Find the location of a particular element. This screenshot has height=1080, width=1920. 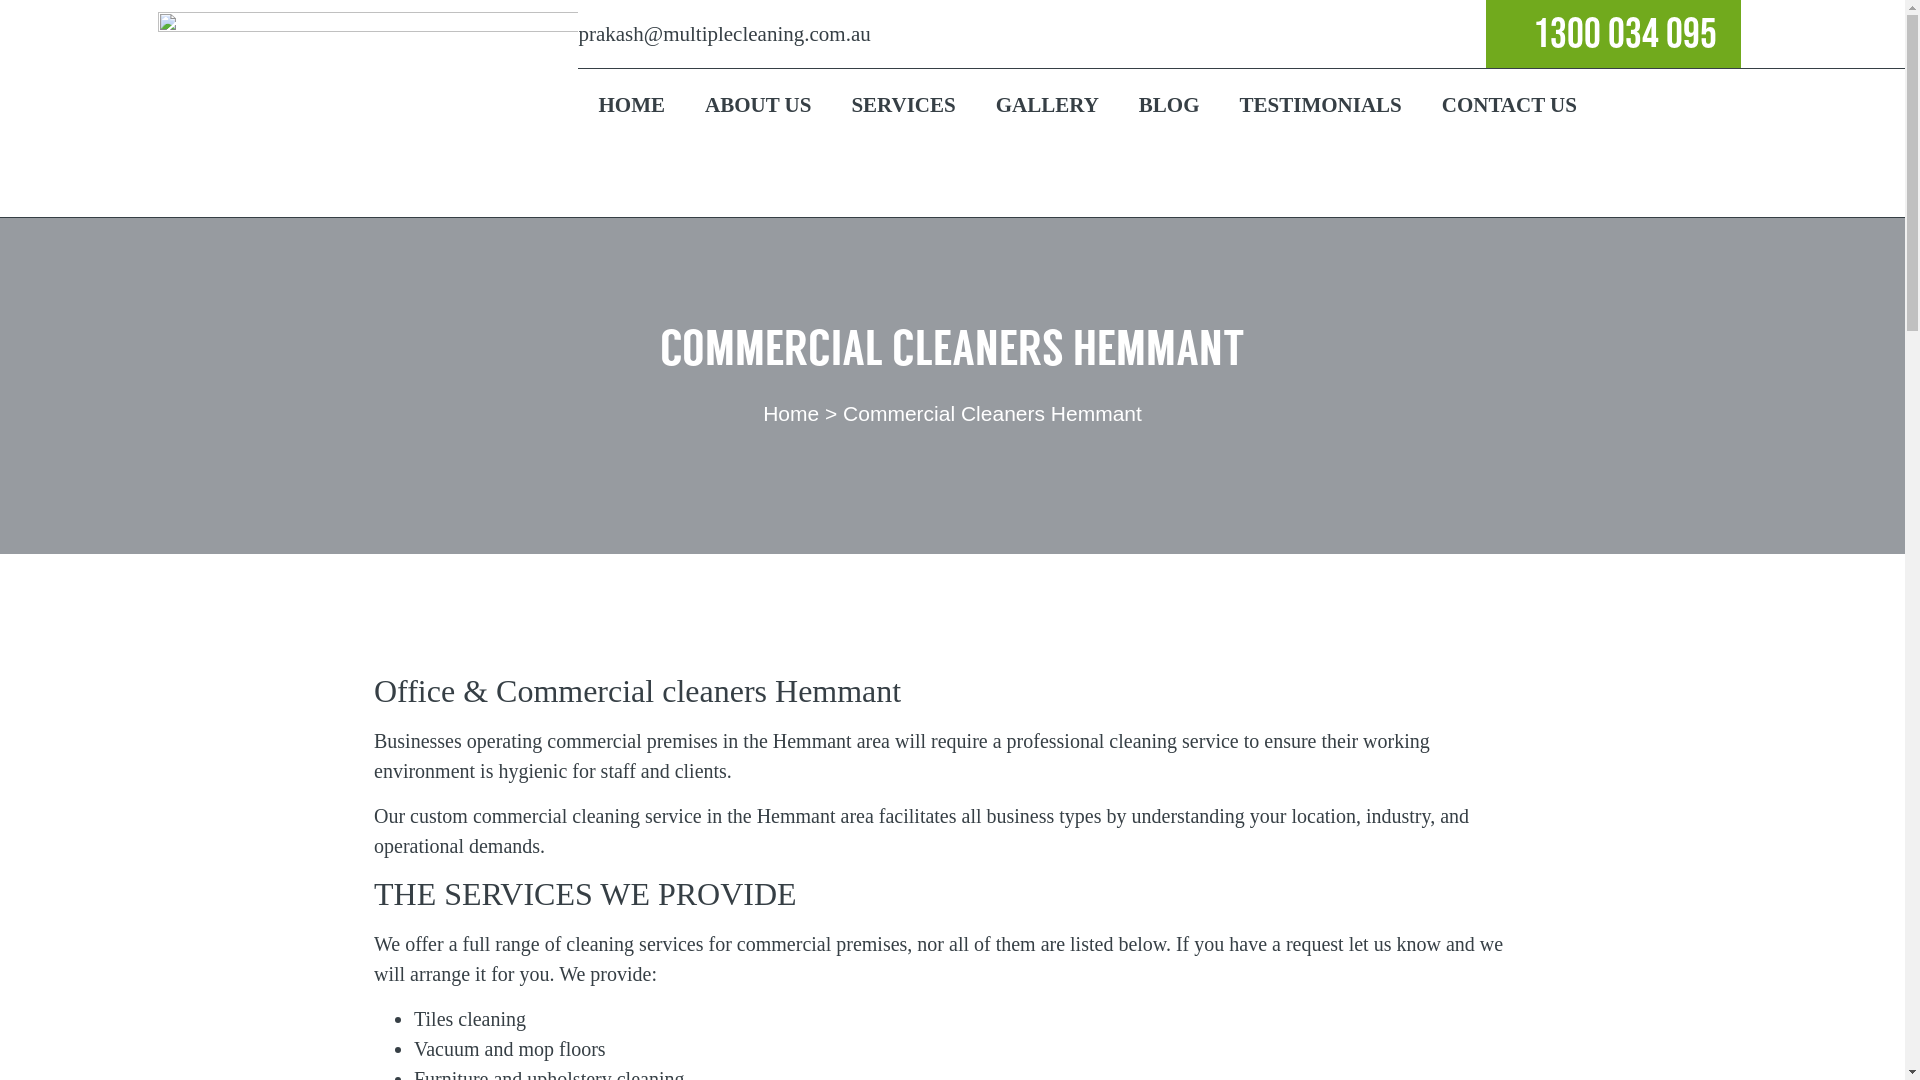

prakash@multiplecleaning.com.au is located at coordinates (724, 34).